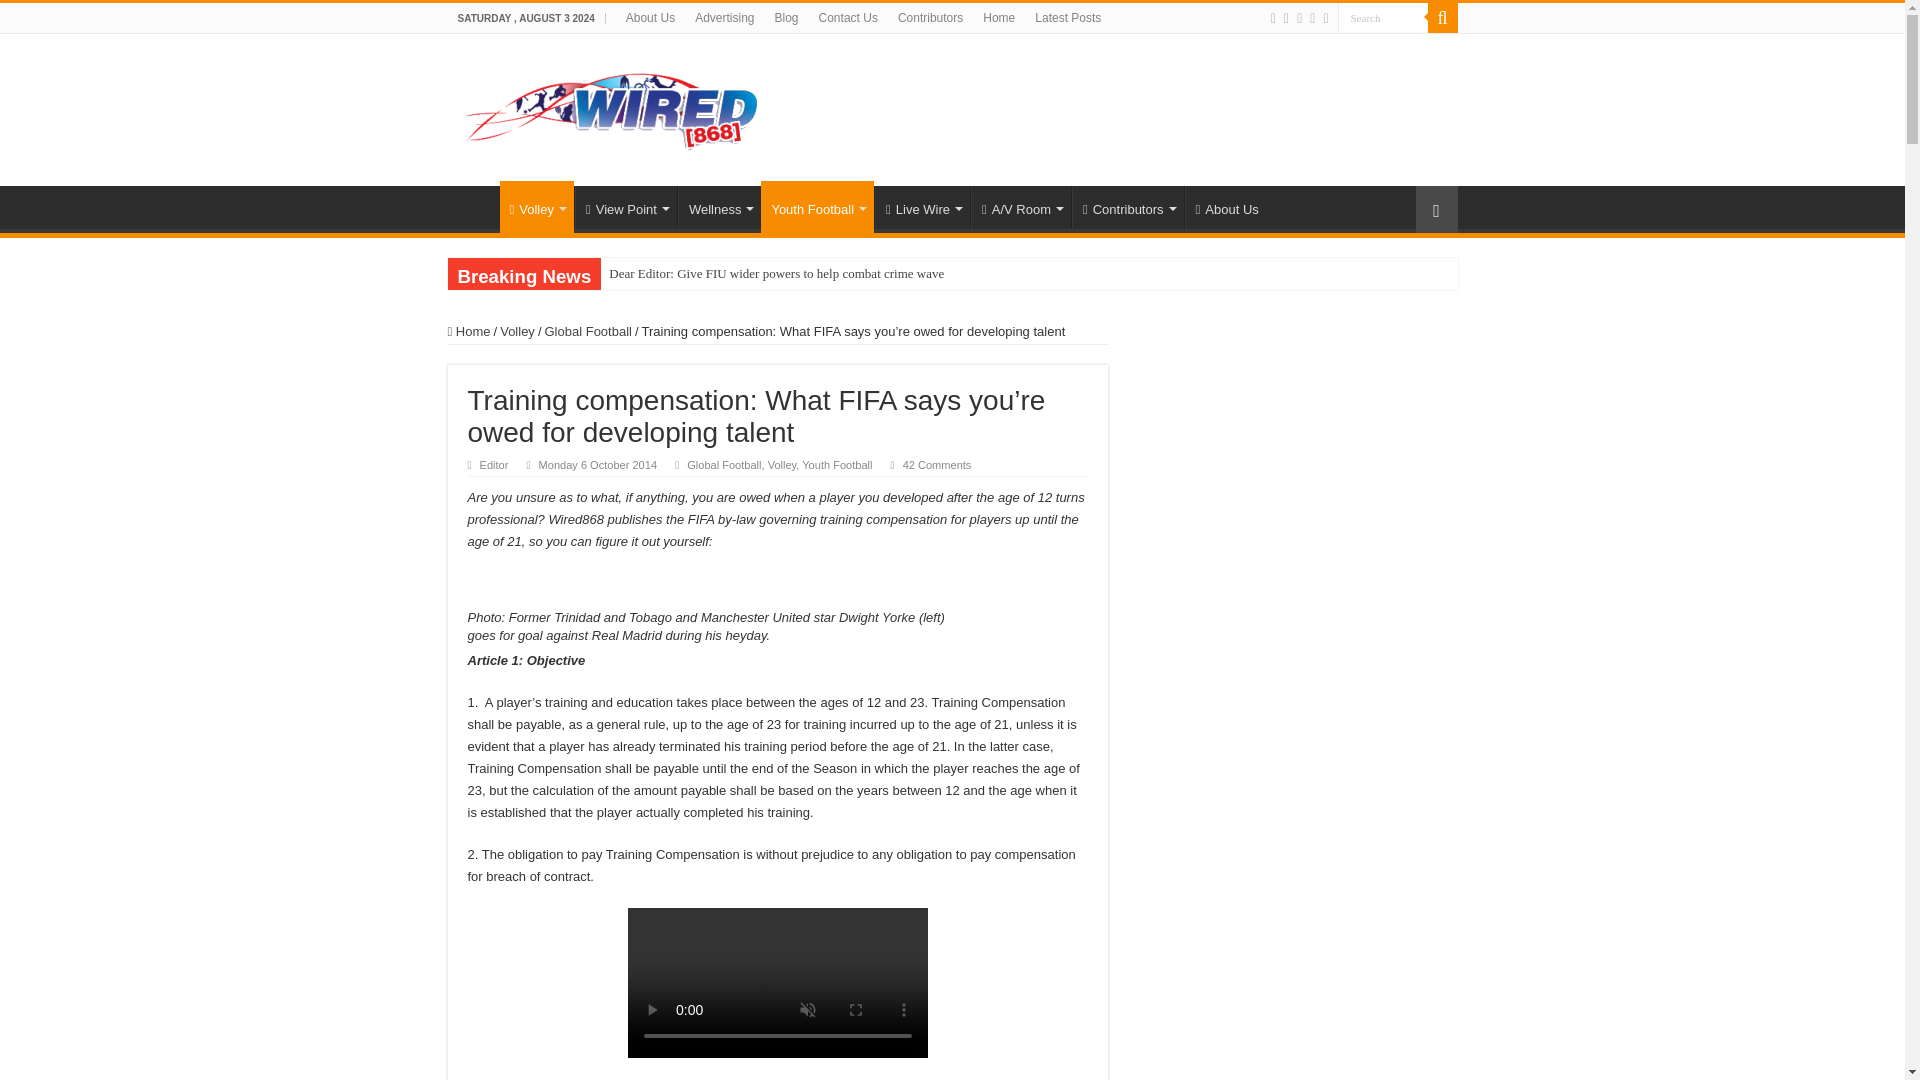  What do you see at coordinates (999, 18) in the screenshot?
I see `Home` at bounding box center [999, 18].